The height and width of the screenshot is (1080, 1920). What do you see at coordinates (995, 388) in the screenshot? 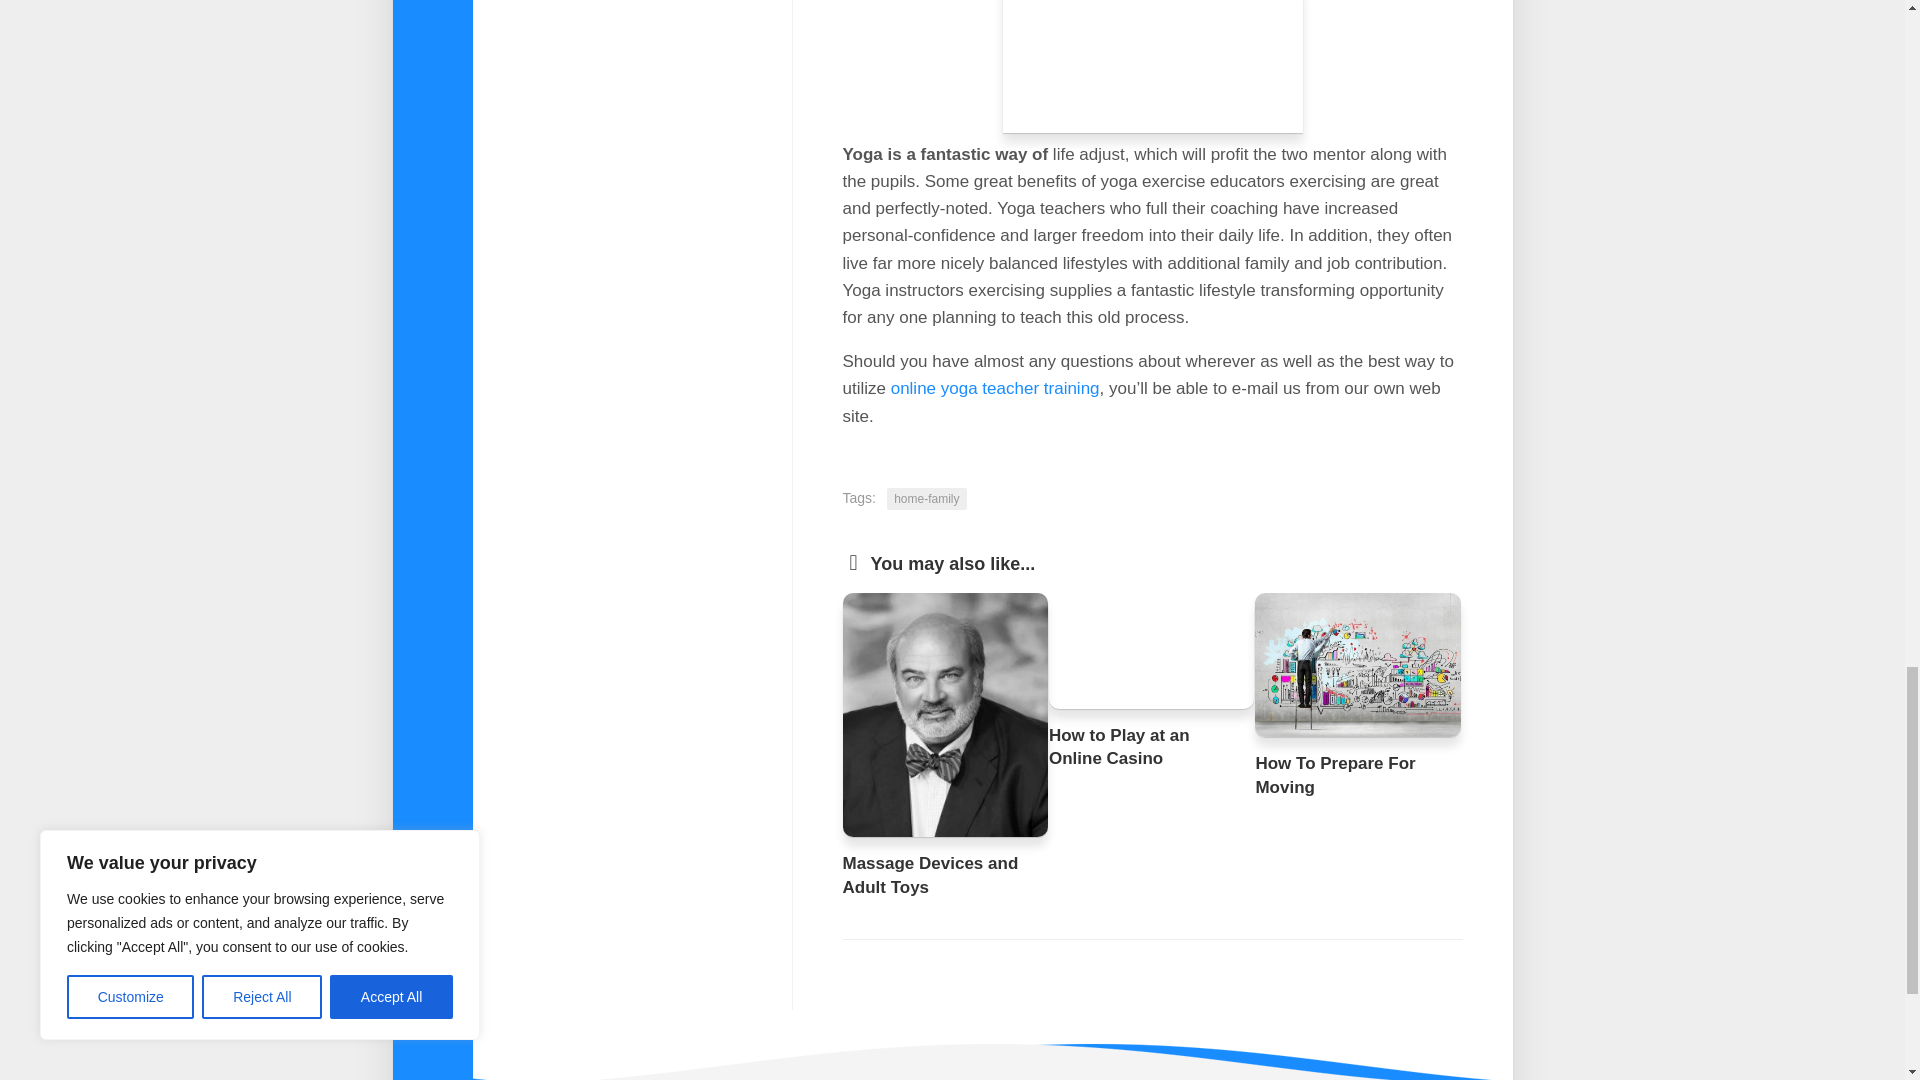
I see `online yoga teacher training` at bounding box center [995, 388].